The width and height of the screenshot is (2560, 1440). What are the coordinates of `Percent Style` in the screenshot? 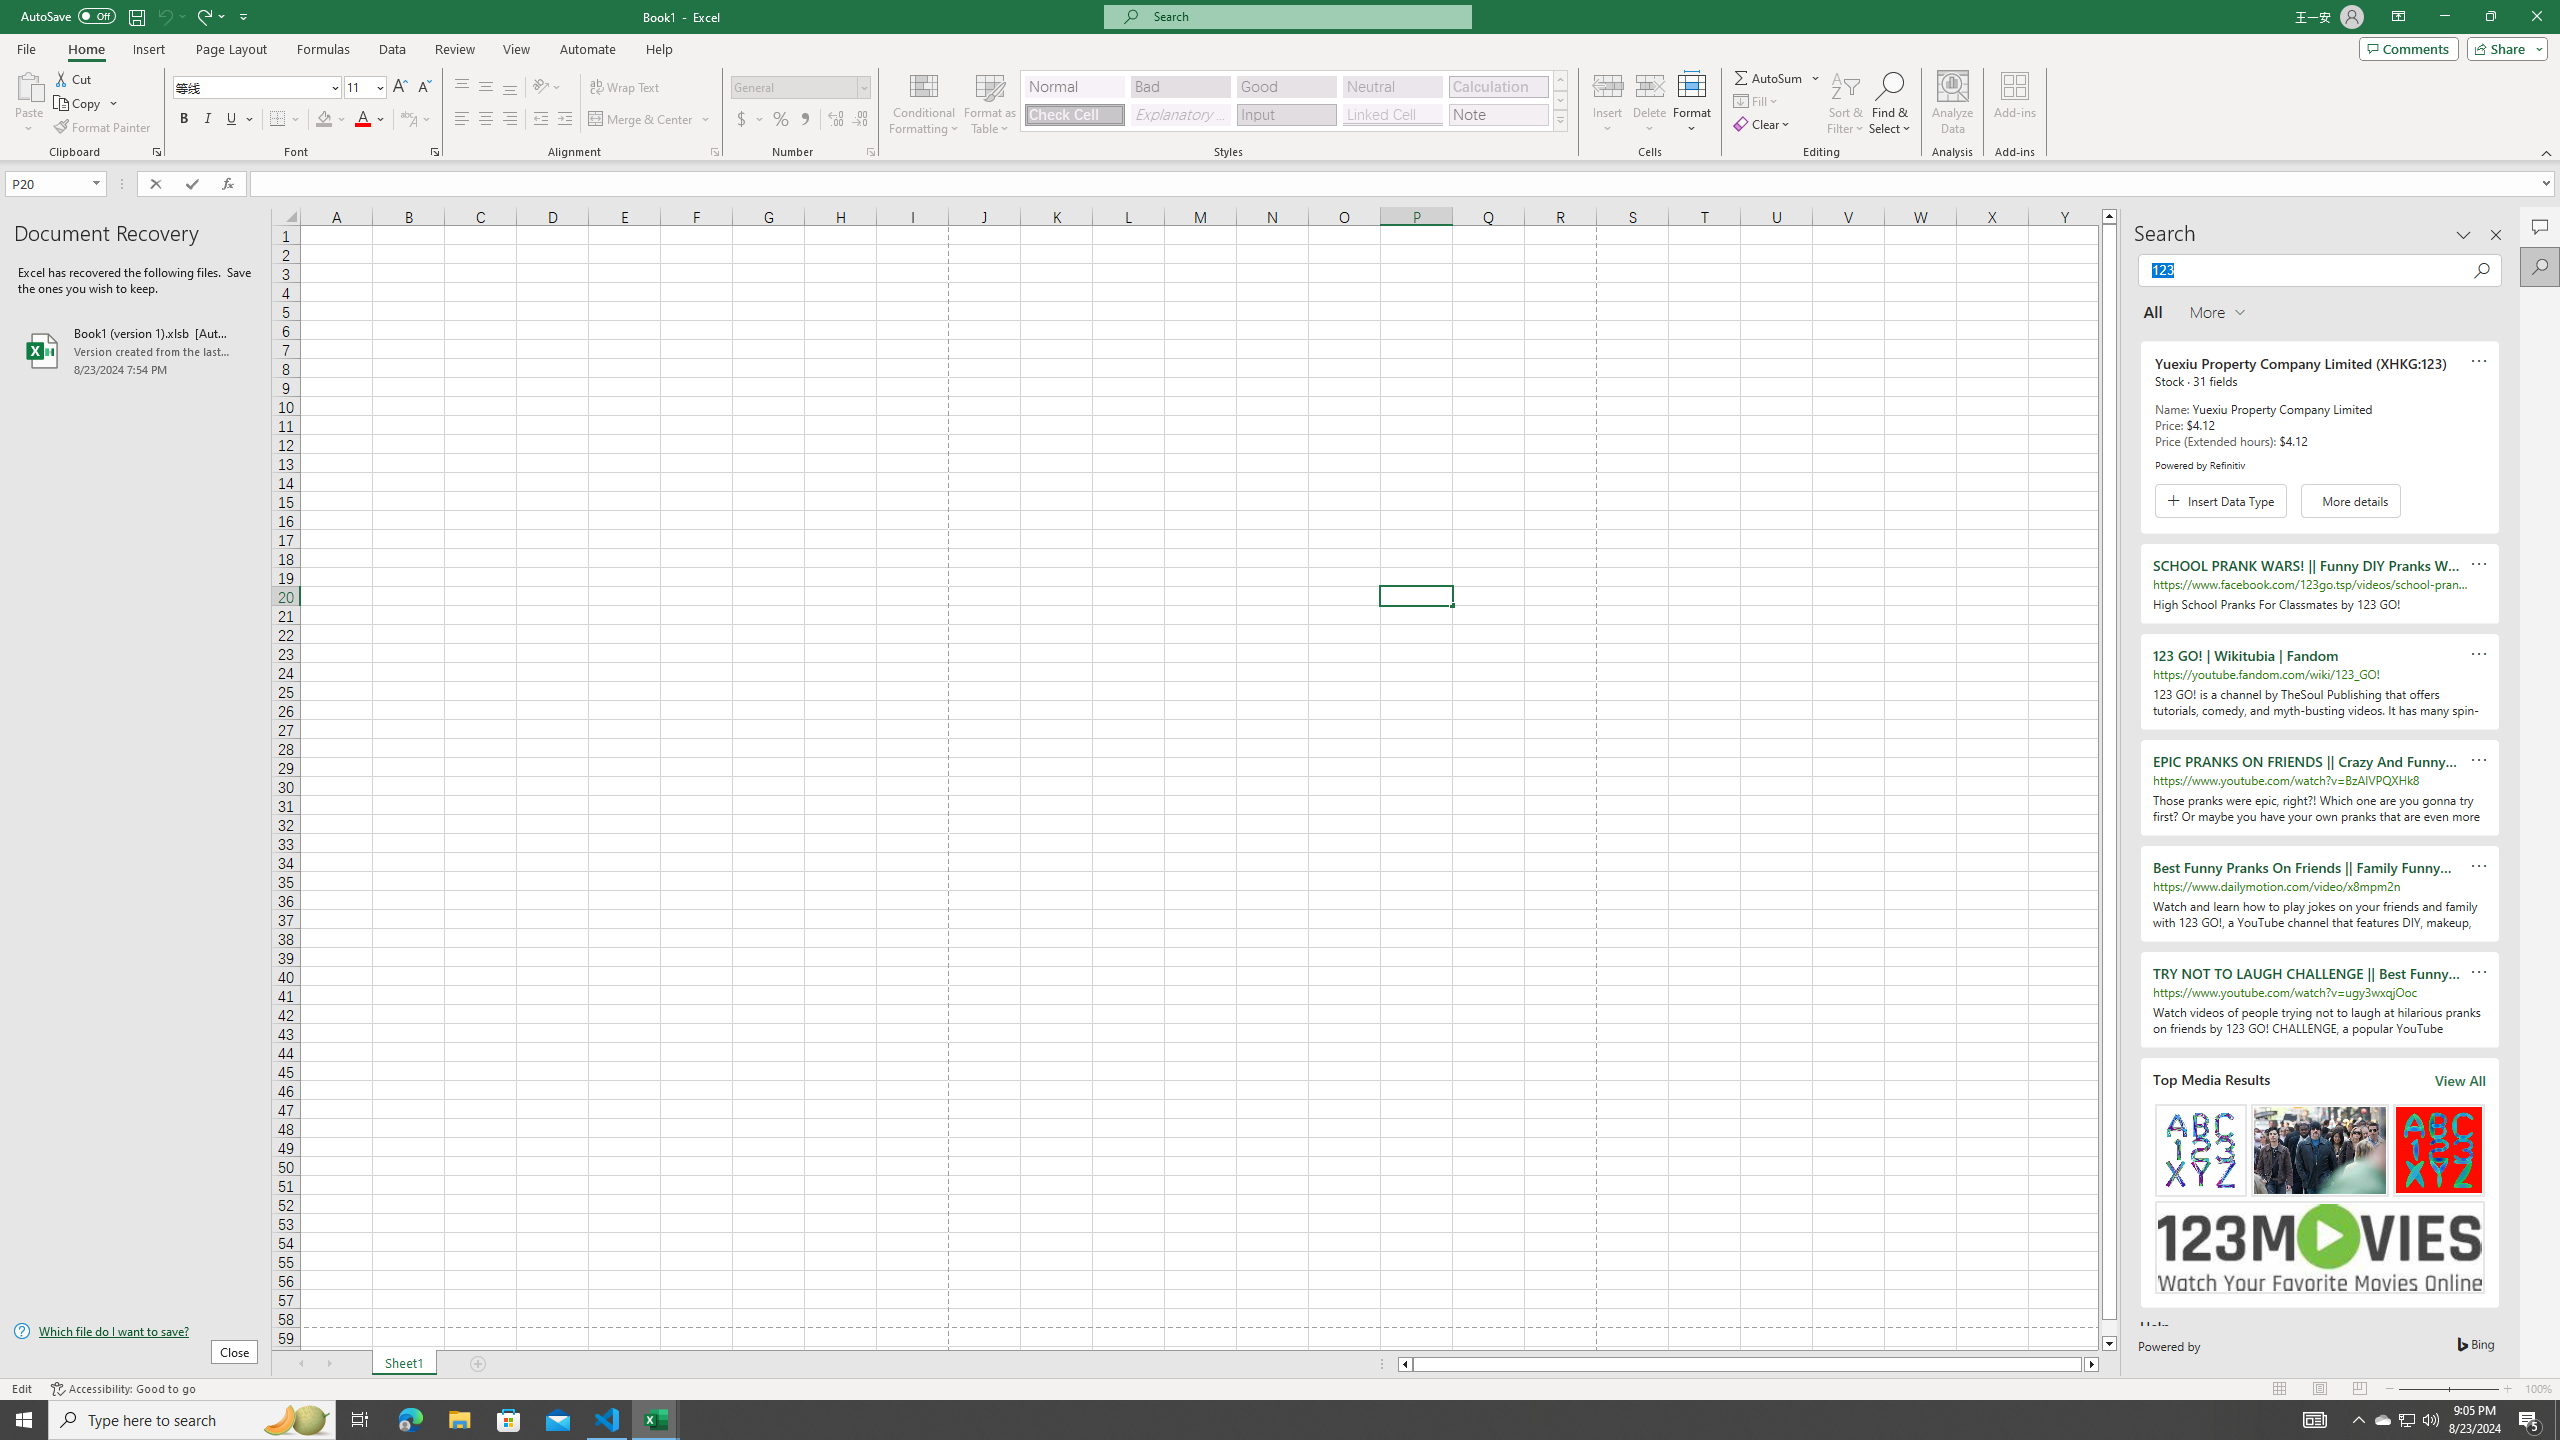 It's located at (780, 120).